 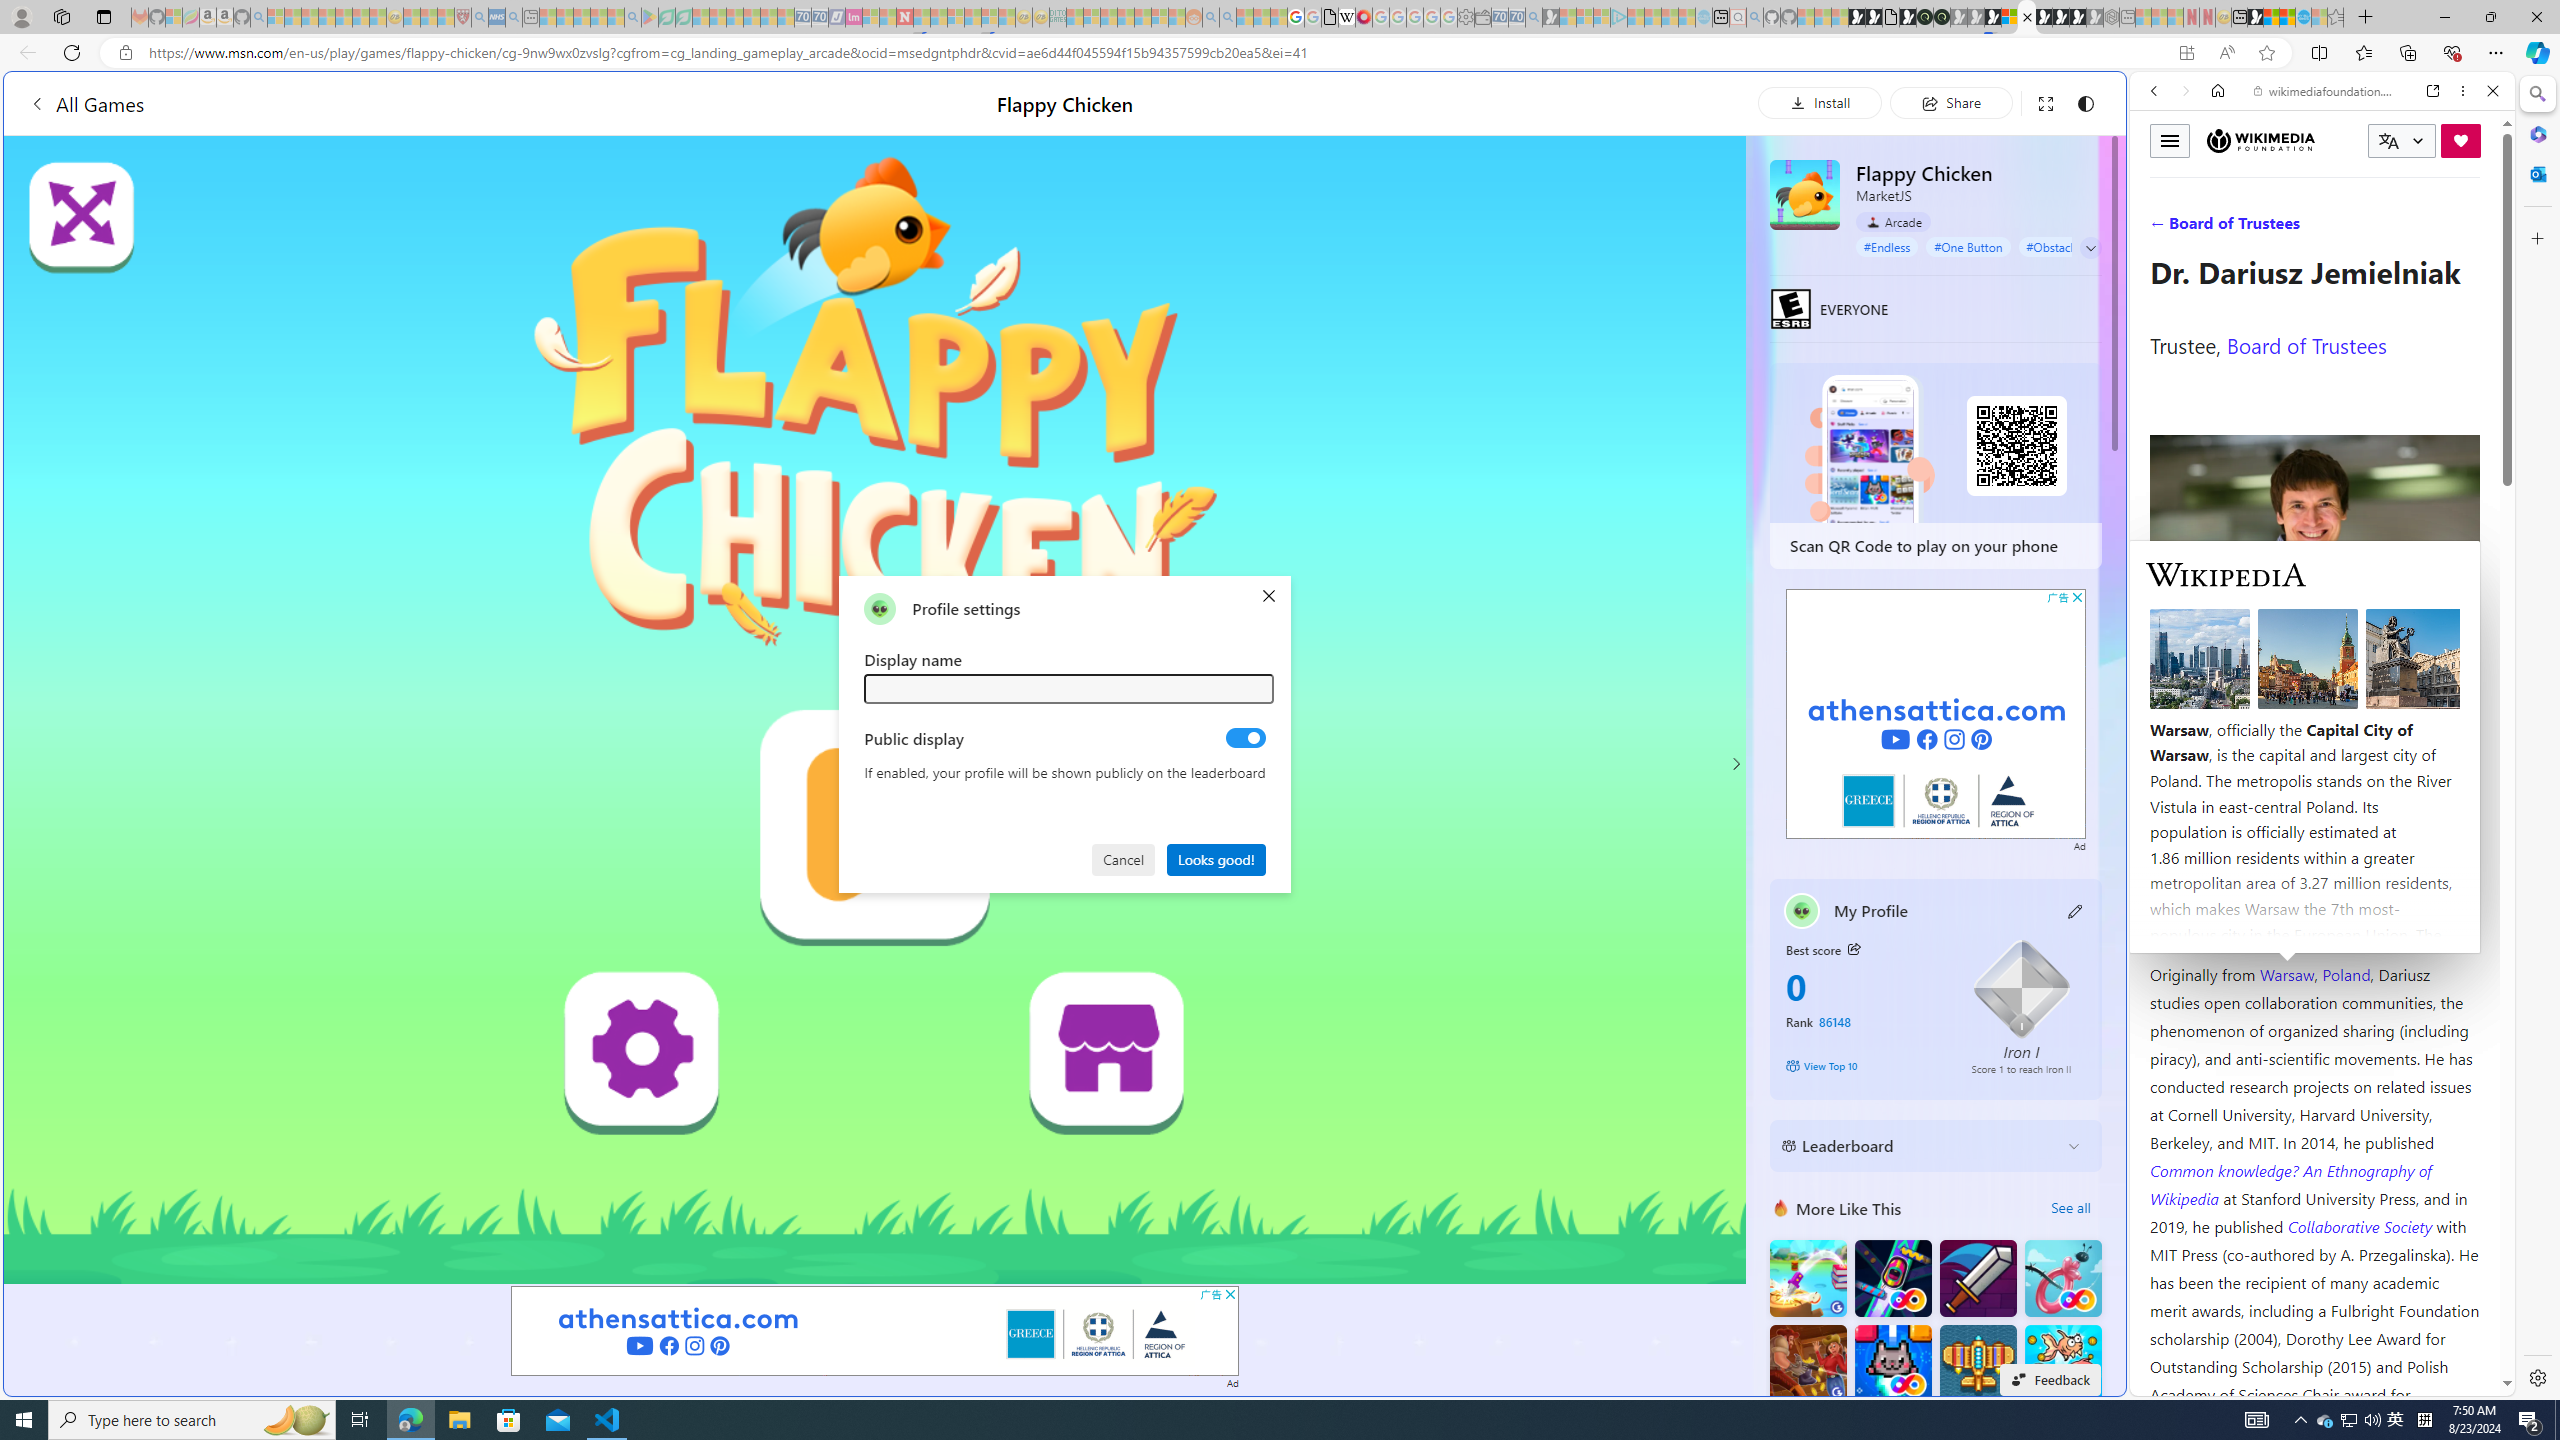 What do you see at coordinates (2366, 17) in the screenshot?
I see `New Tab` at bounding box center [2366, 17].